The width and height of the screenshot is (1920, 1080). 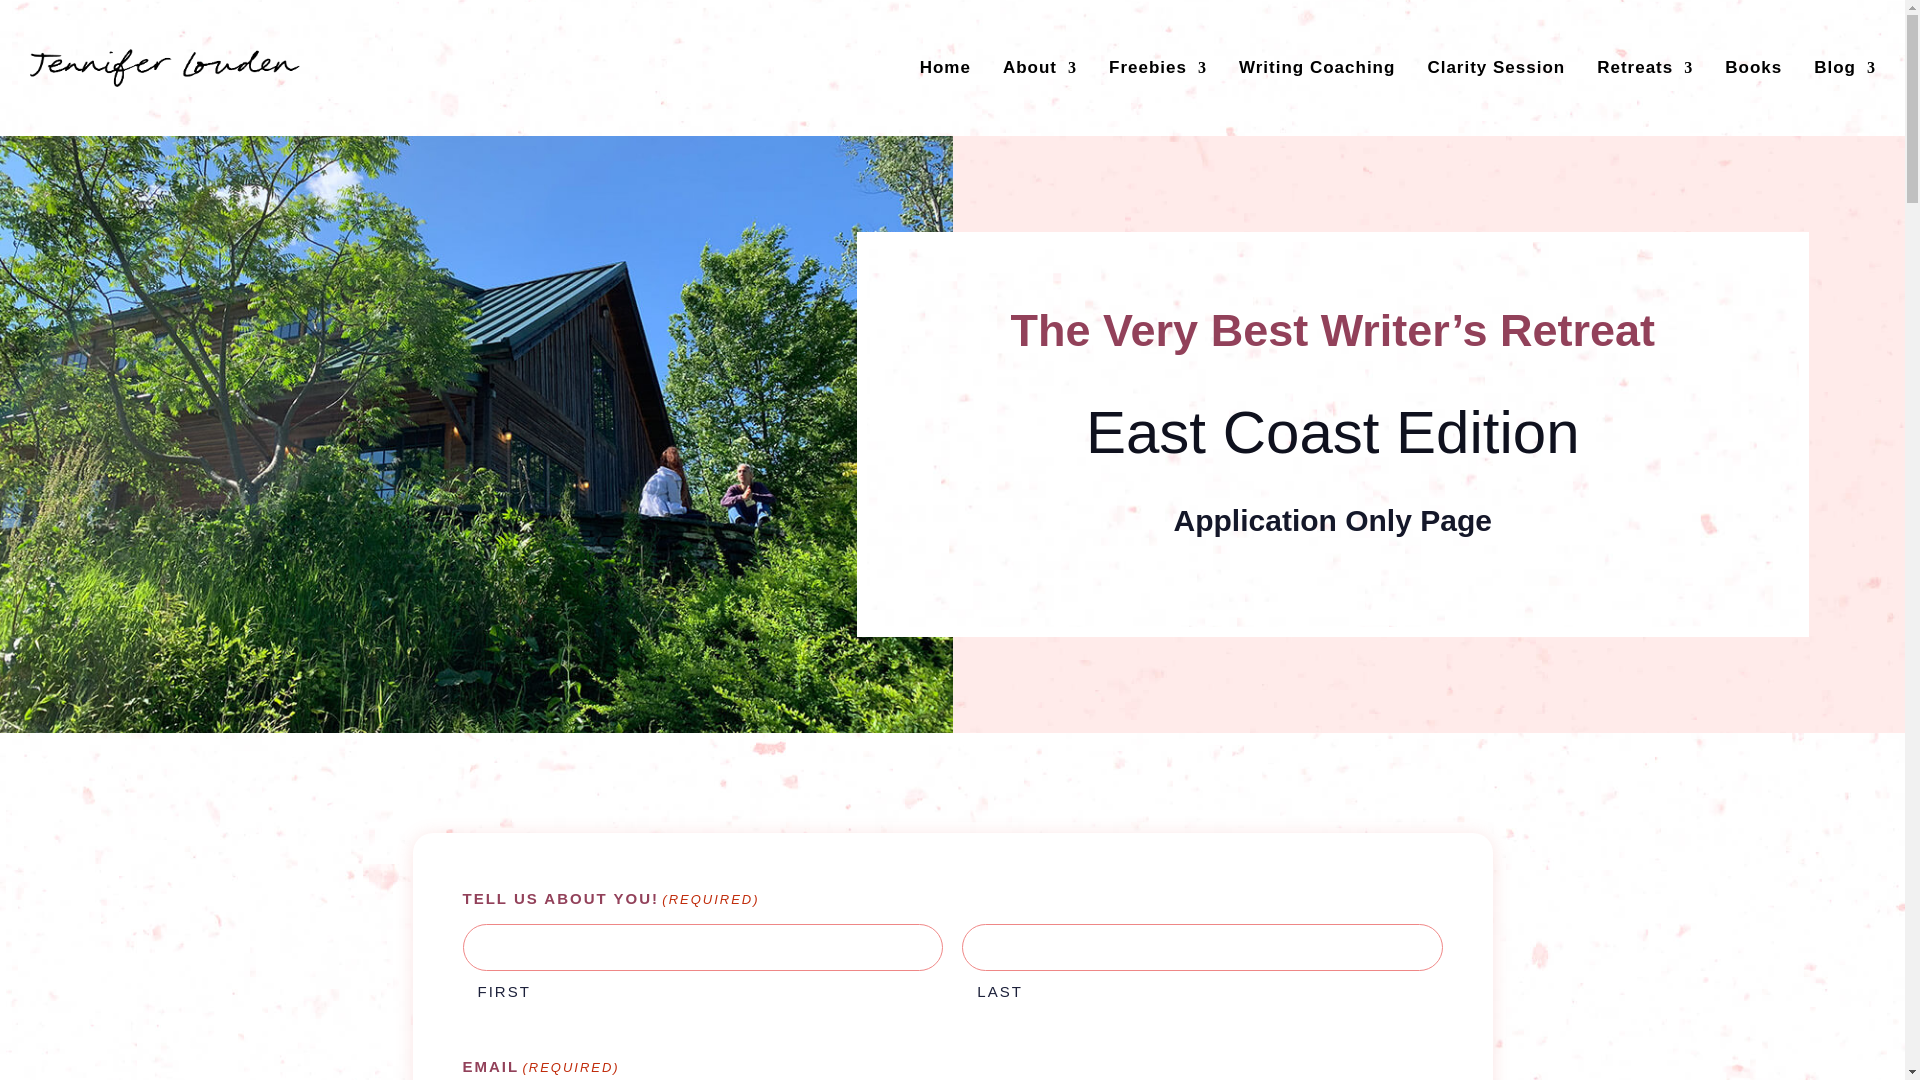 What do you see at coordinates (1316, 68) in the screenshot?
I see `Writing Coaching` at bounding box center [1316, 68].